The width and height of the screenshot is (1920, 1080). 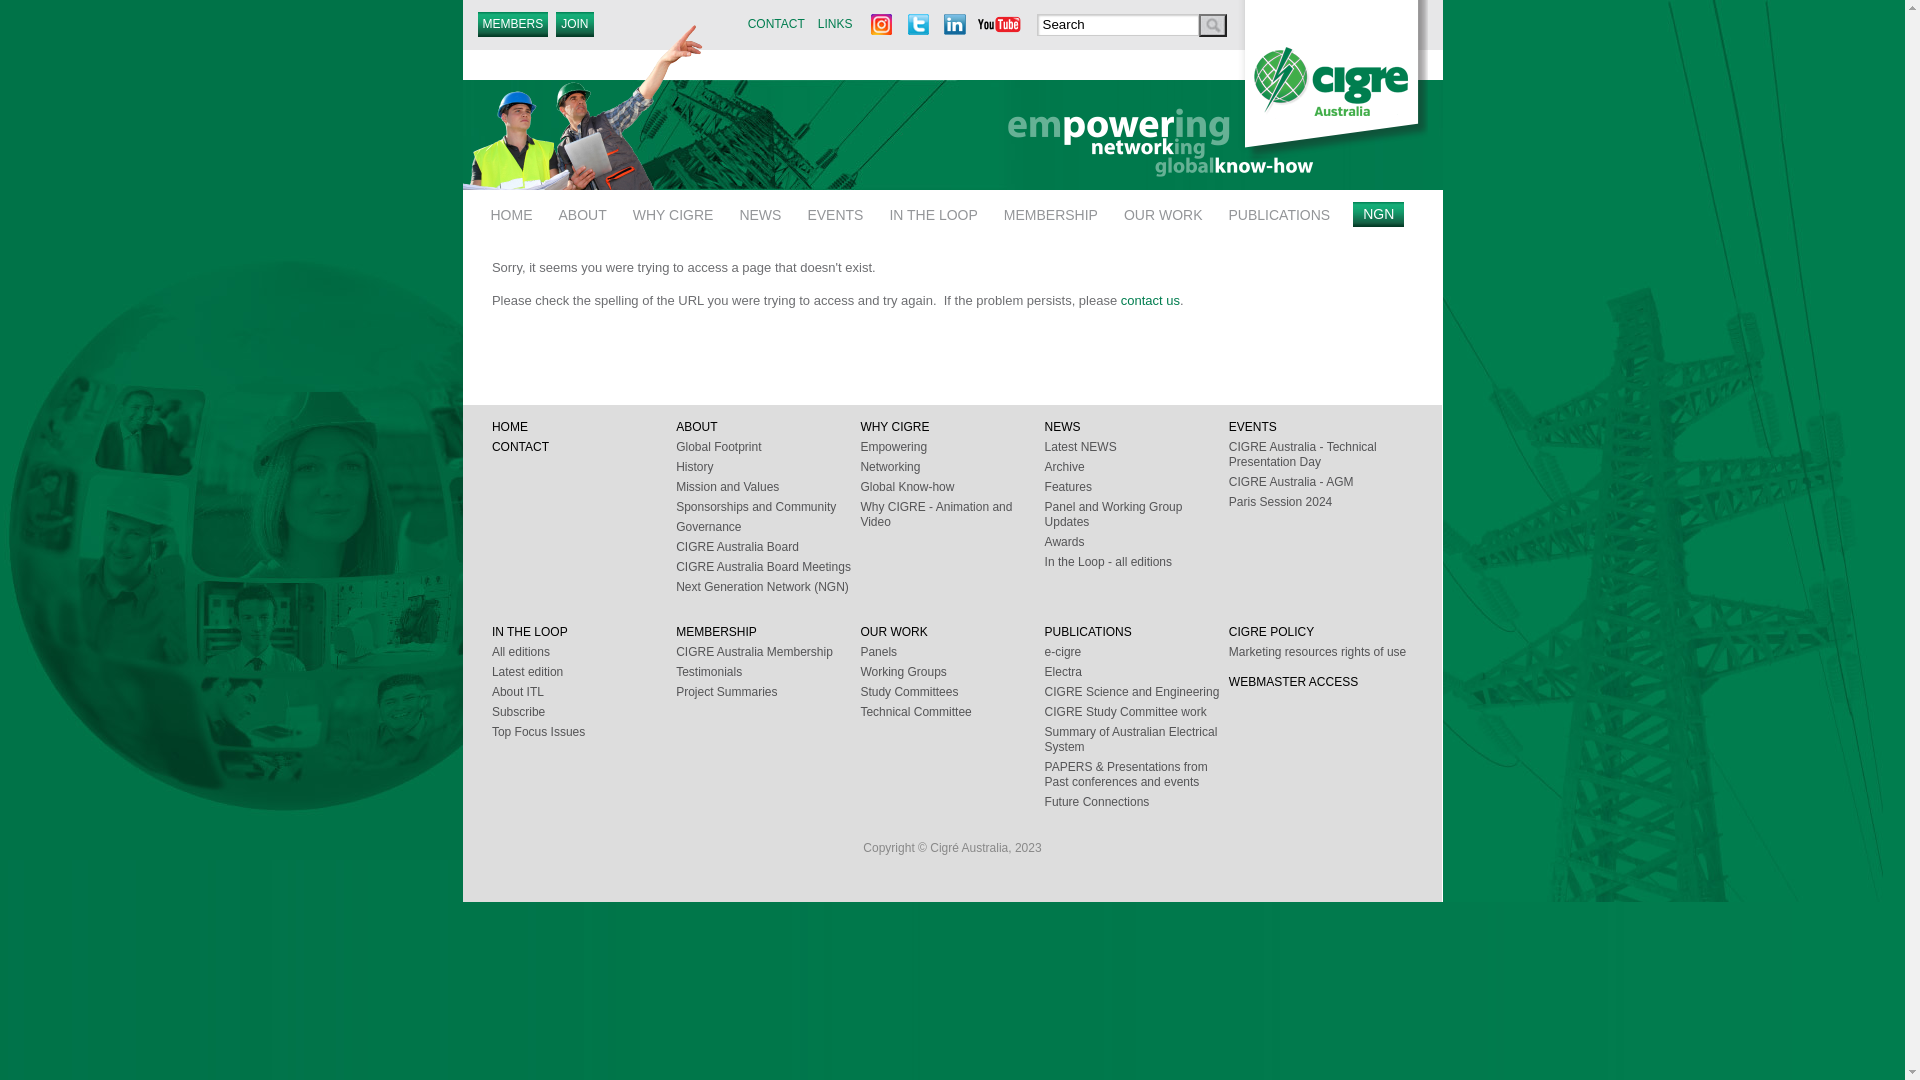 What do you see at coordinates (953, 25) in the screenshot?
I see `LinkedIn` at bounding box center [953, 25].